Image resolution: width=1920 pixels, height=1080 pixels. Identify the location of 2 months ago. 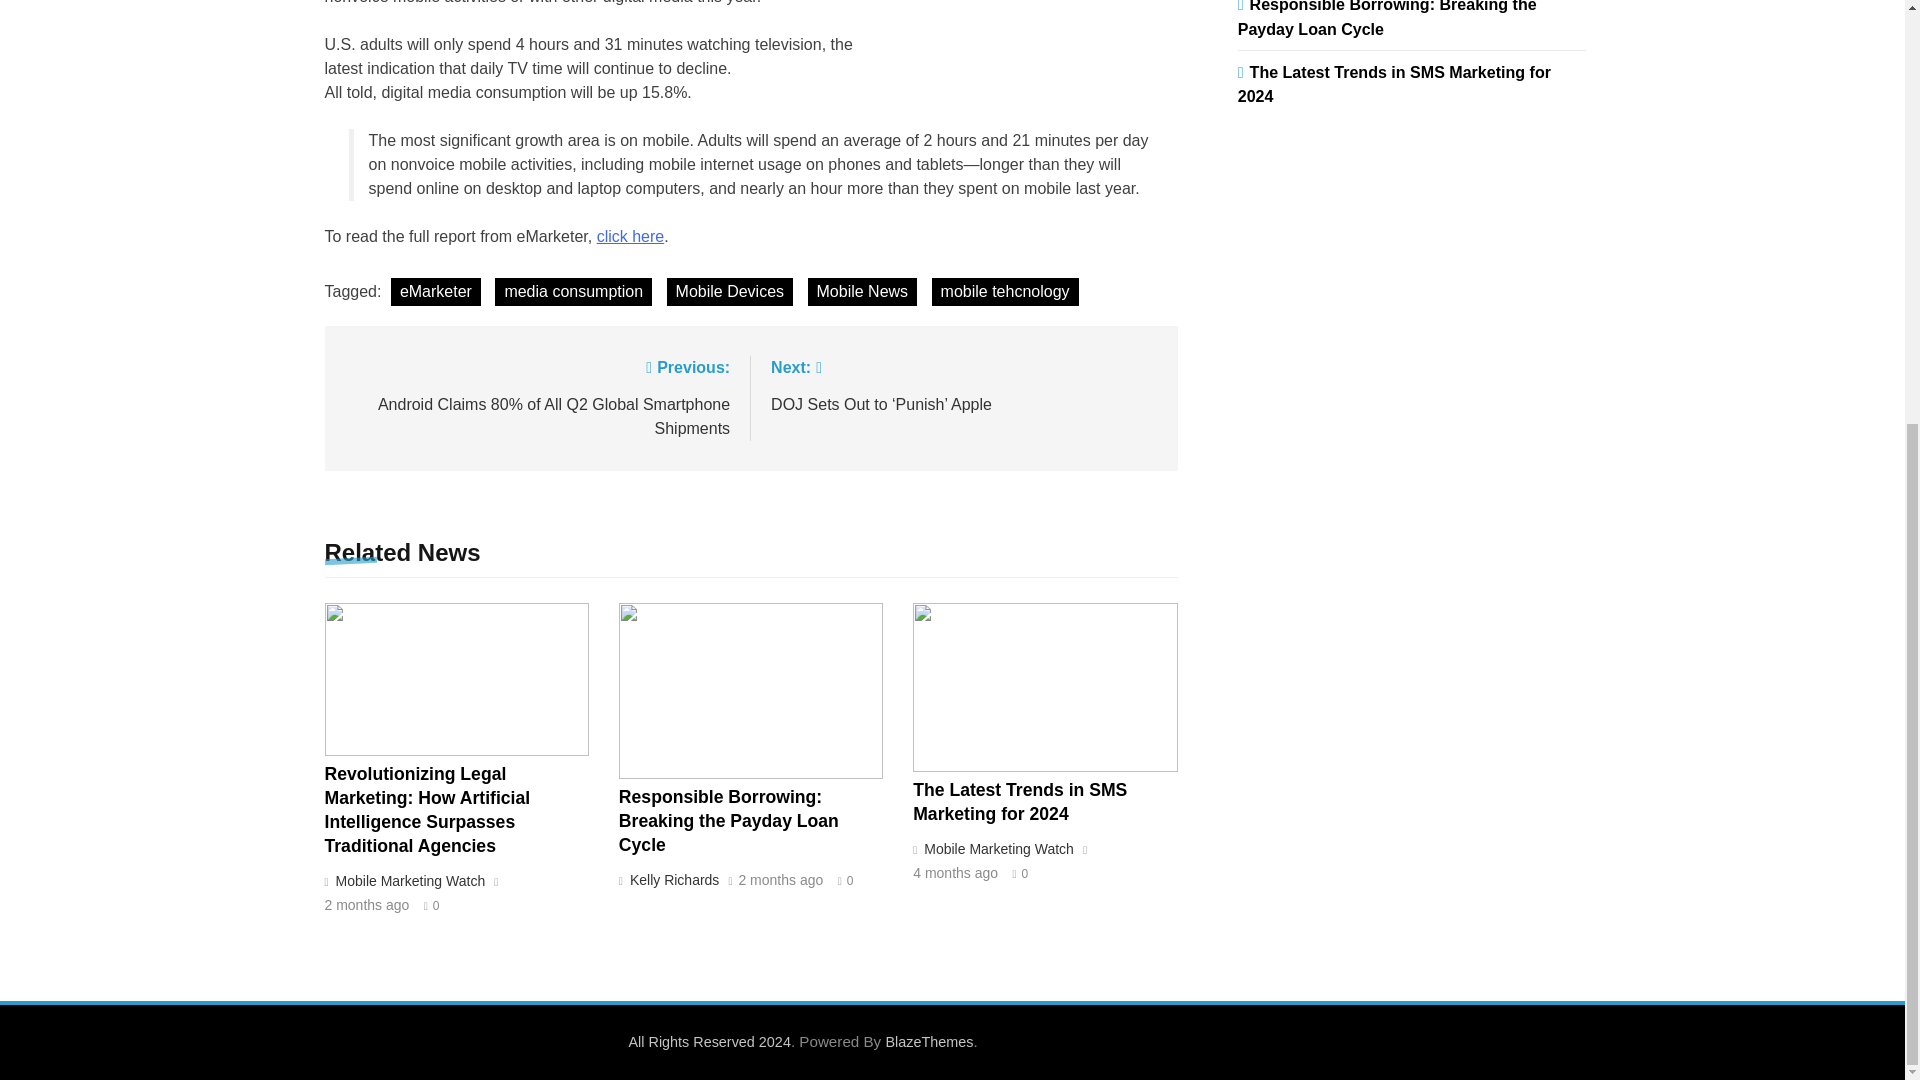
(366, 905).